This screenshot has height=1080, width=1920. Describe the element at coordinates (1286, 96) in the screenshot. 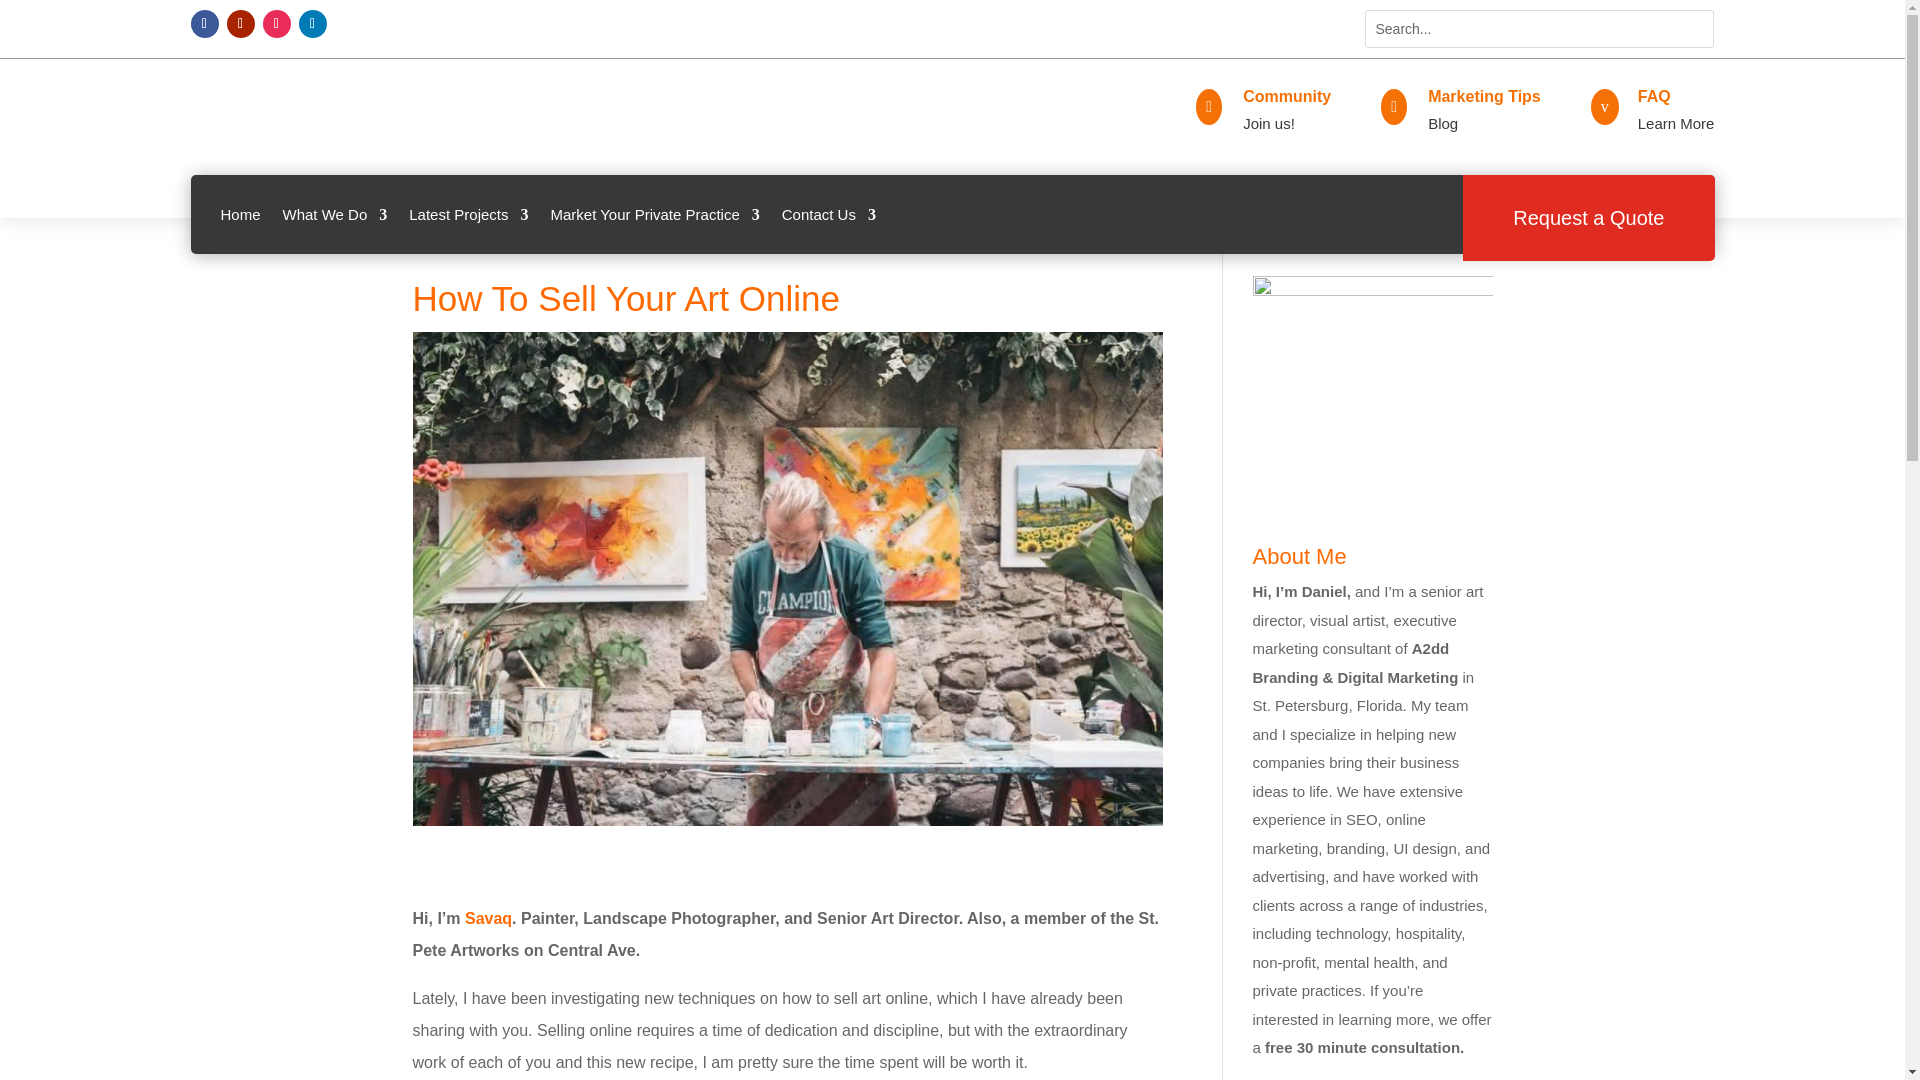

I see `Community` at that location.